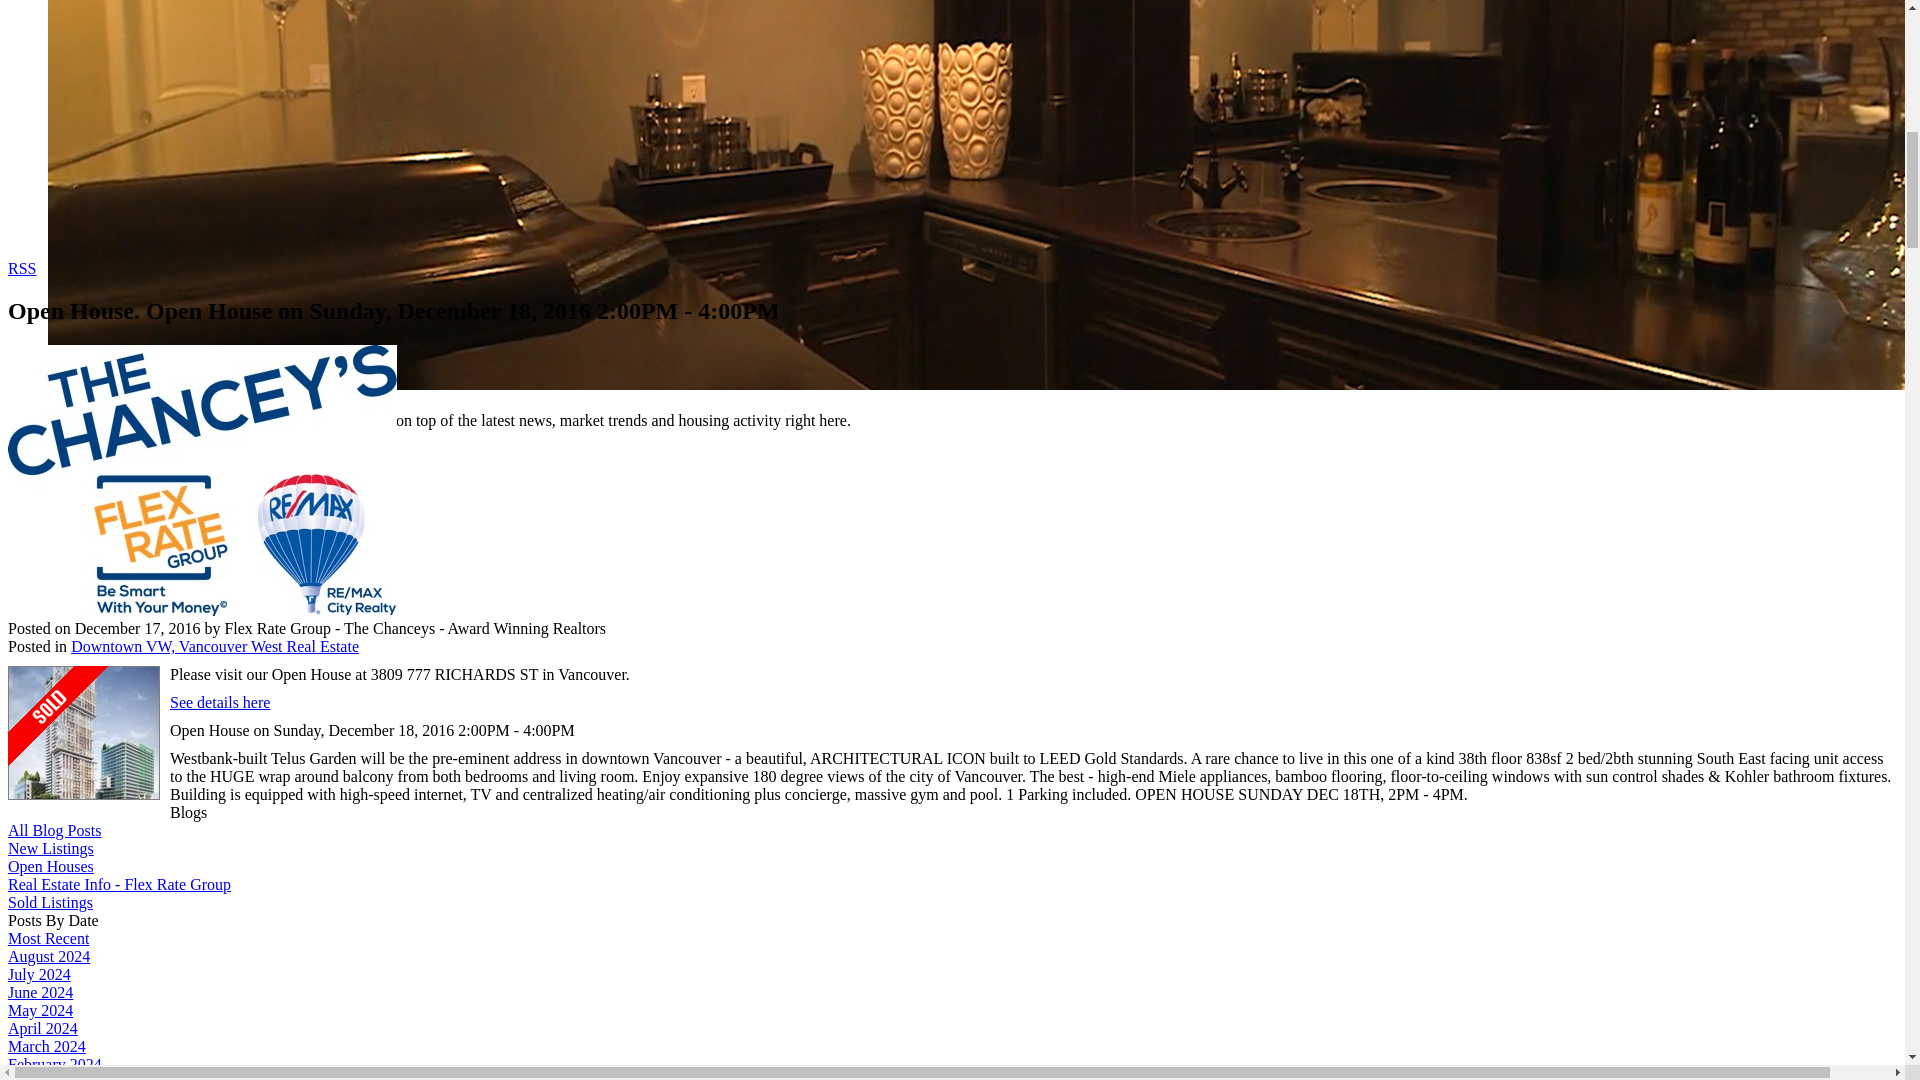  Describe the element at coordinates (39, 974) in the screenshot. I see `July 2024` at that location.